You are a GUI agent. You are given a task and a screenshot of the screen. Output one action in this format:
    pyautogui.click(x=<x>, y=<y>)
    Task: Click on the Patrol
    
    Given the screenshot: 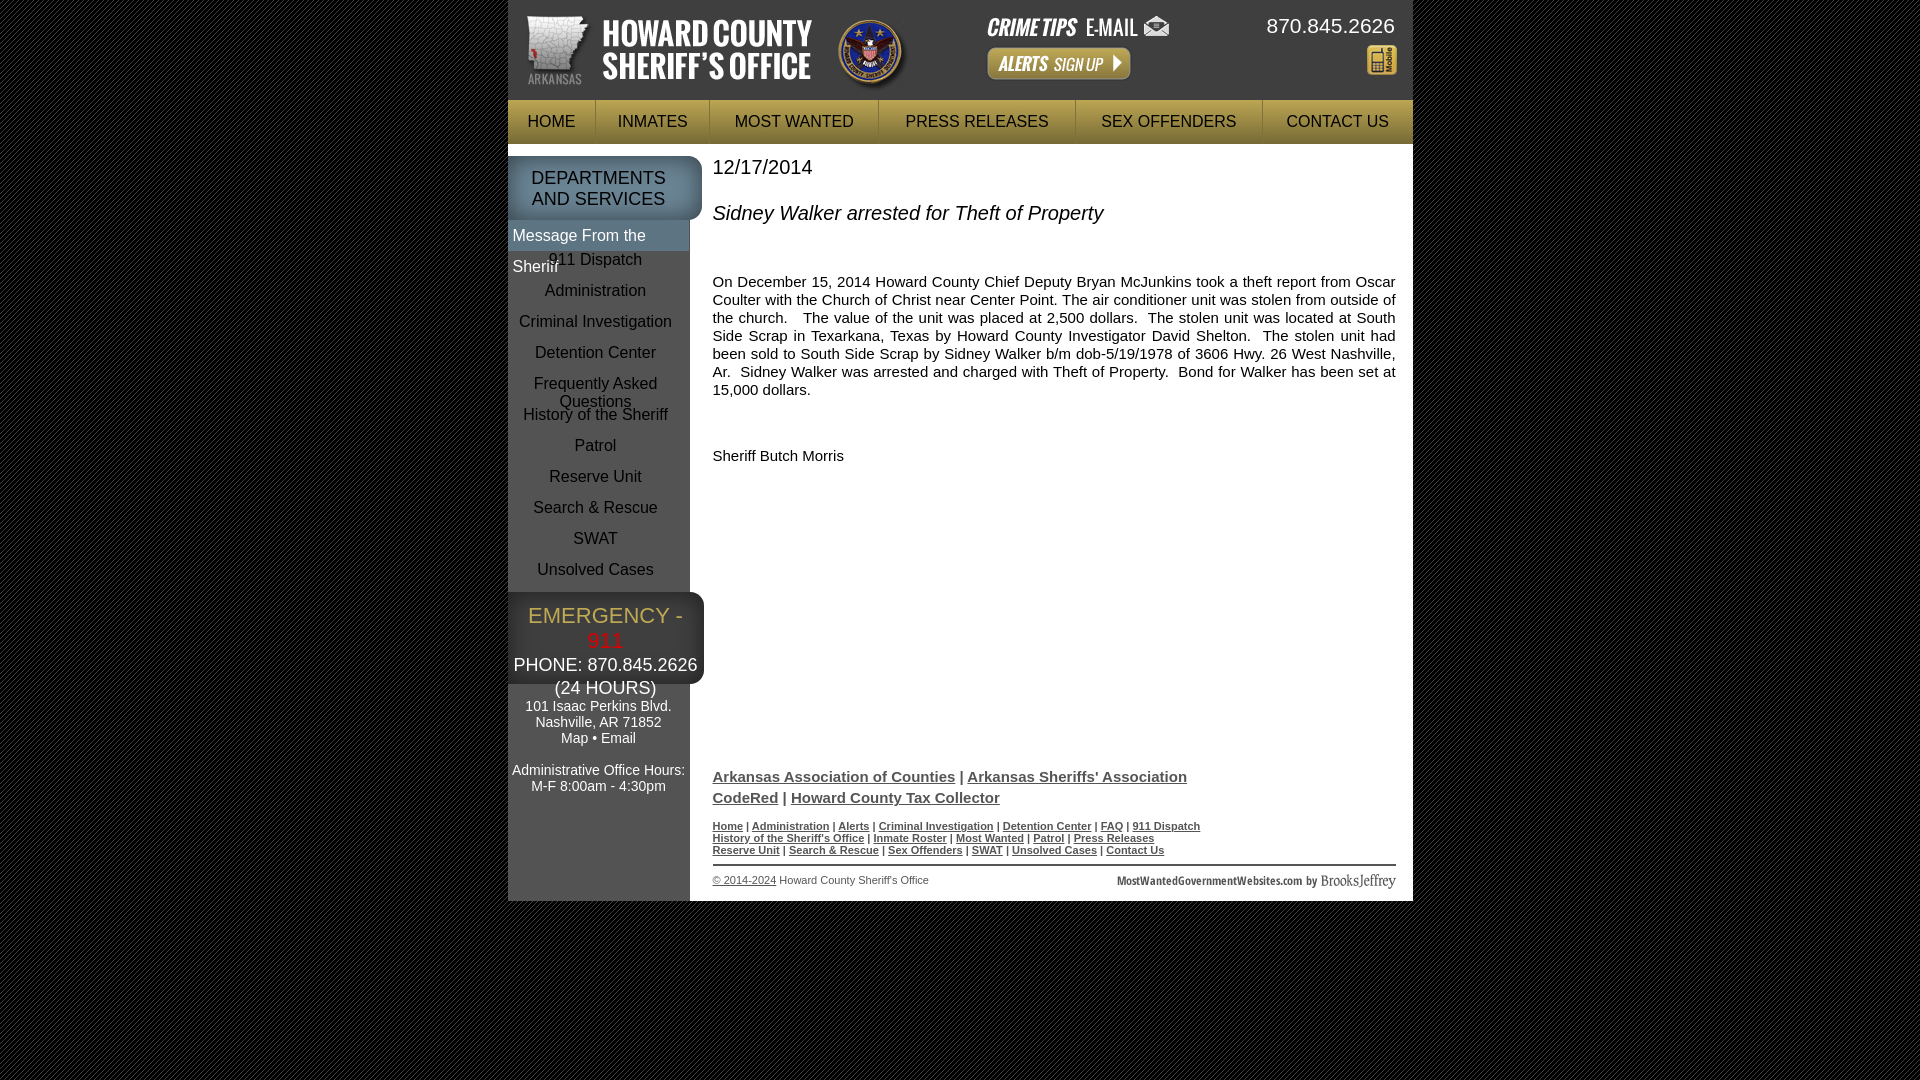 What is the action you would take?
    pyautogui.click(x=596, y=452)
    